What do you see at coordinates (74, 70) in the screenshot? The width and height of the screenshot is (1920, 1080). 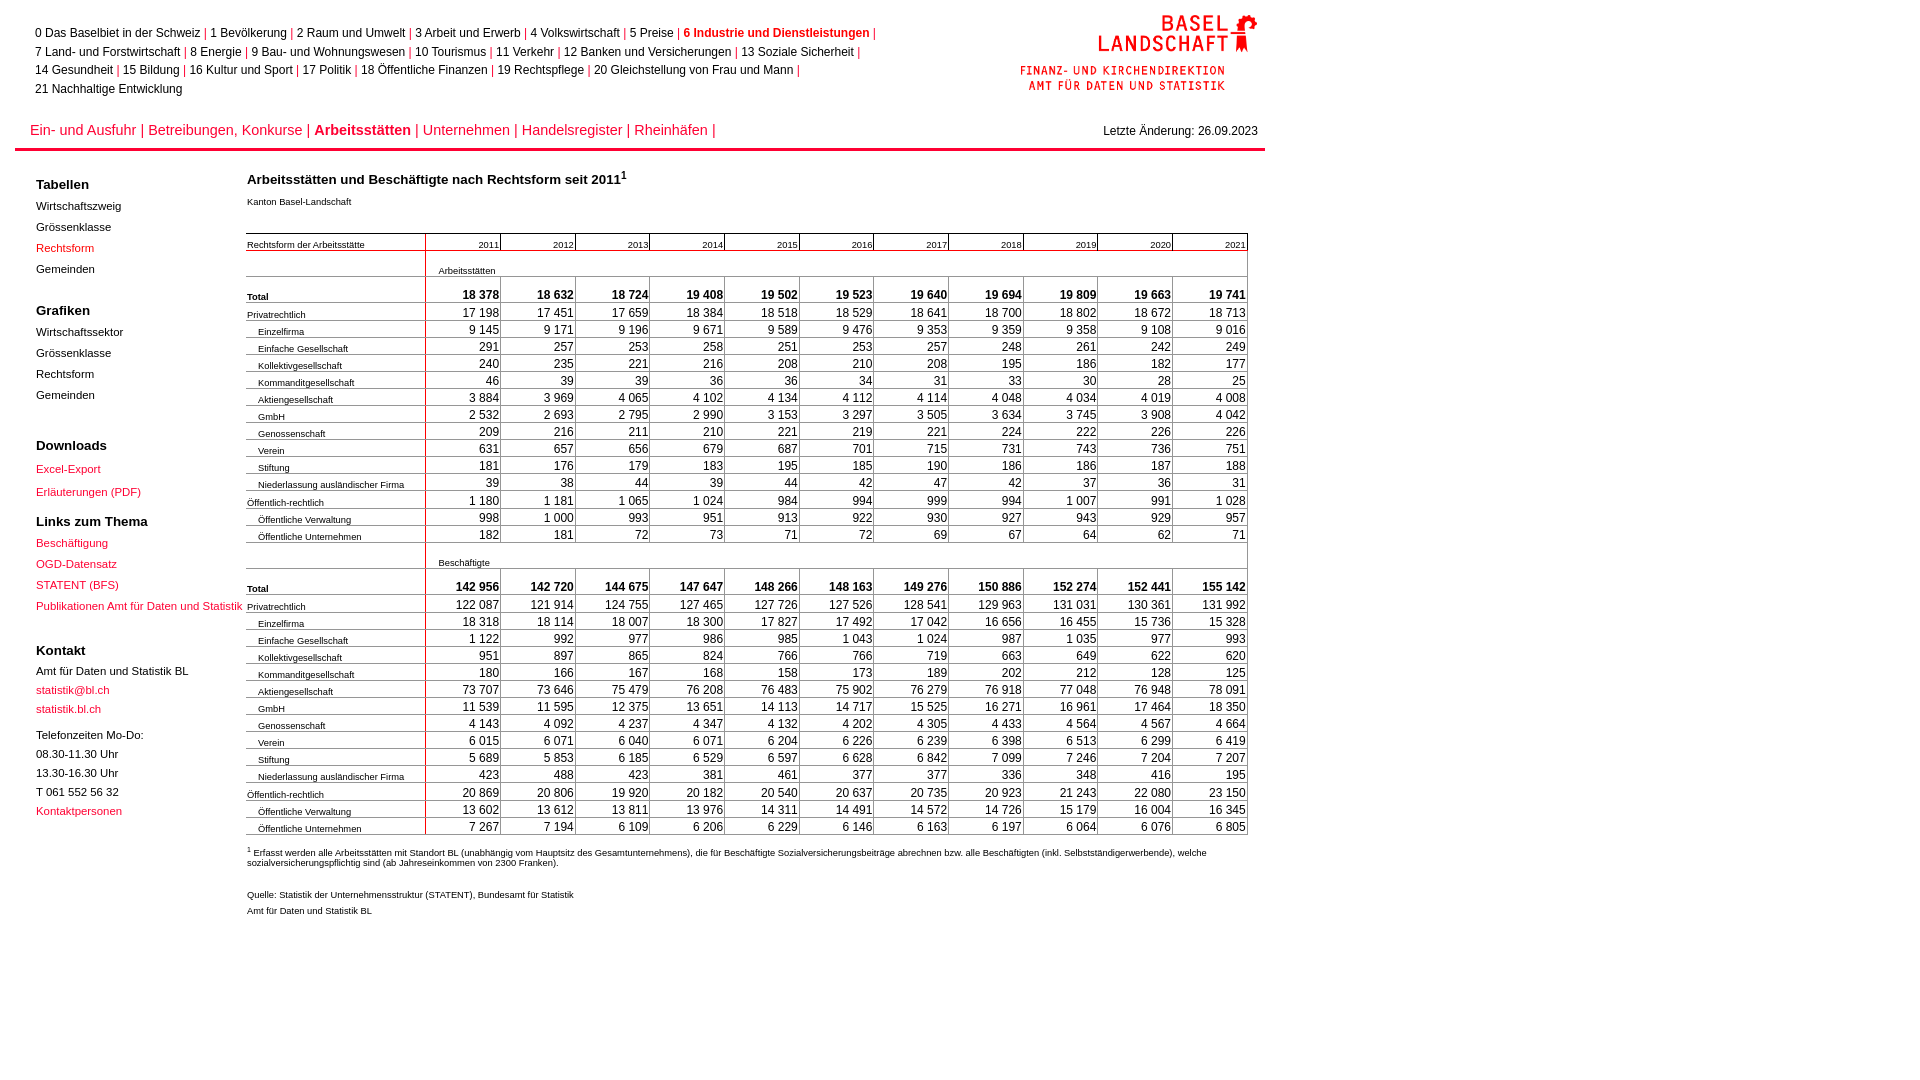 I see `14 Gesundheit` at bounding box center [74, 70].